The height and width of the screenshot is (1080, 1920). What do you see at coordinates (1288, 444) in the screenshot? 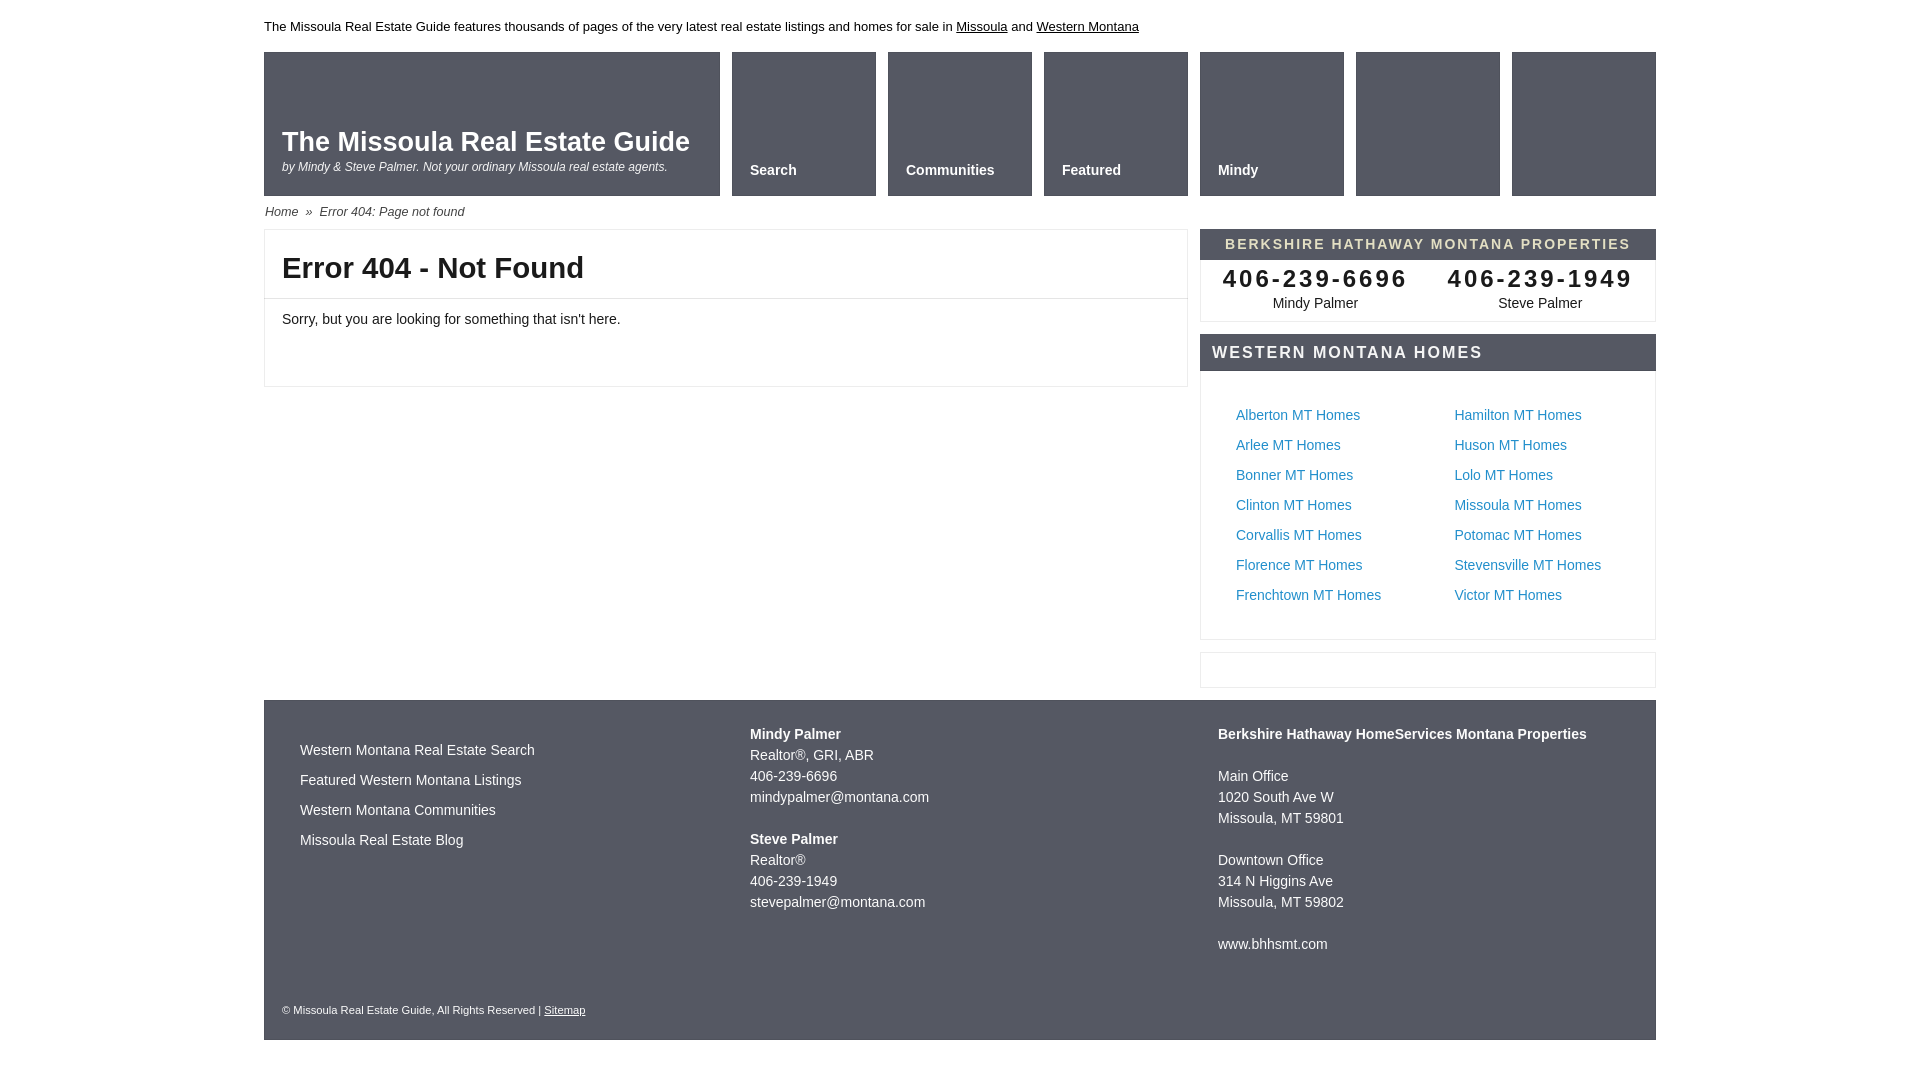
I see `Arlee MT Homes` at bounding box center [1288, 444].